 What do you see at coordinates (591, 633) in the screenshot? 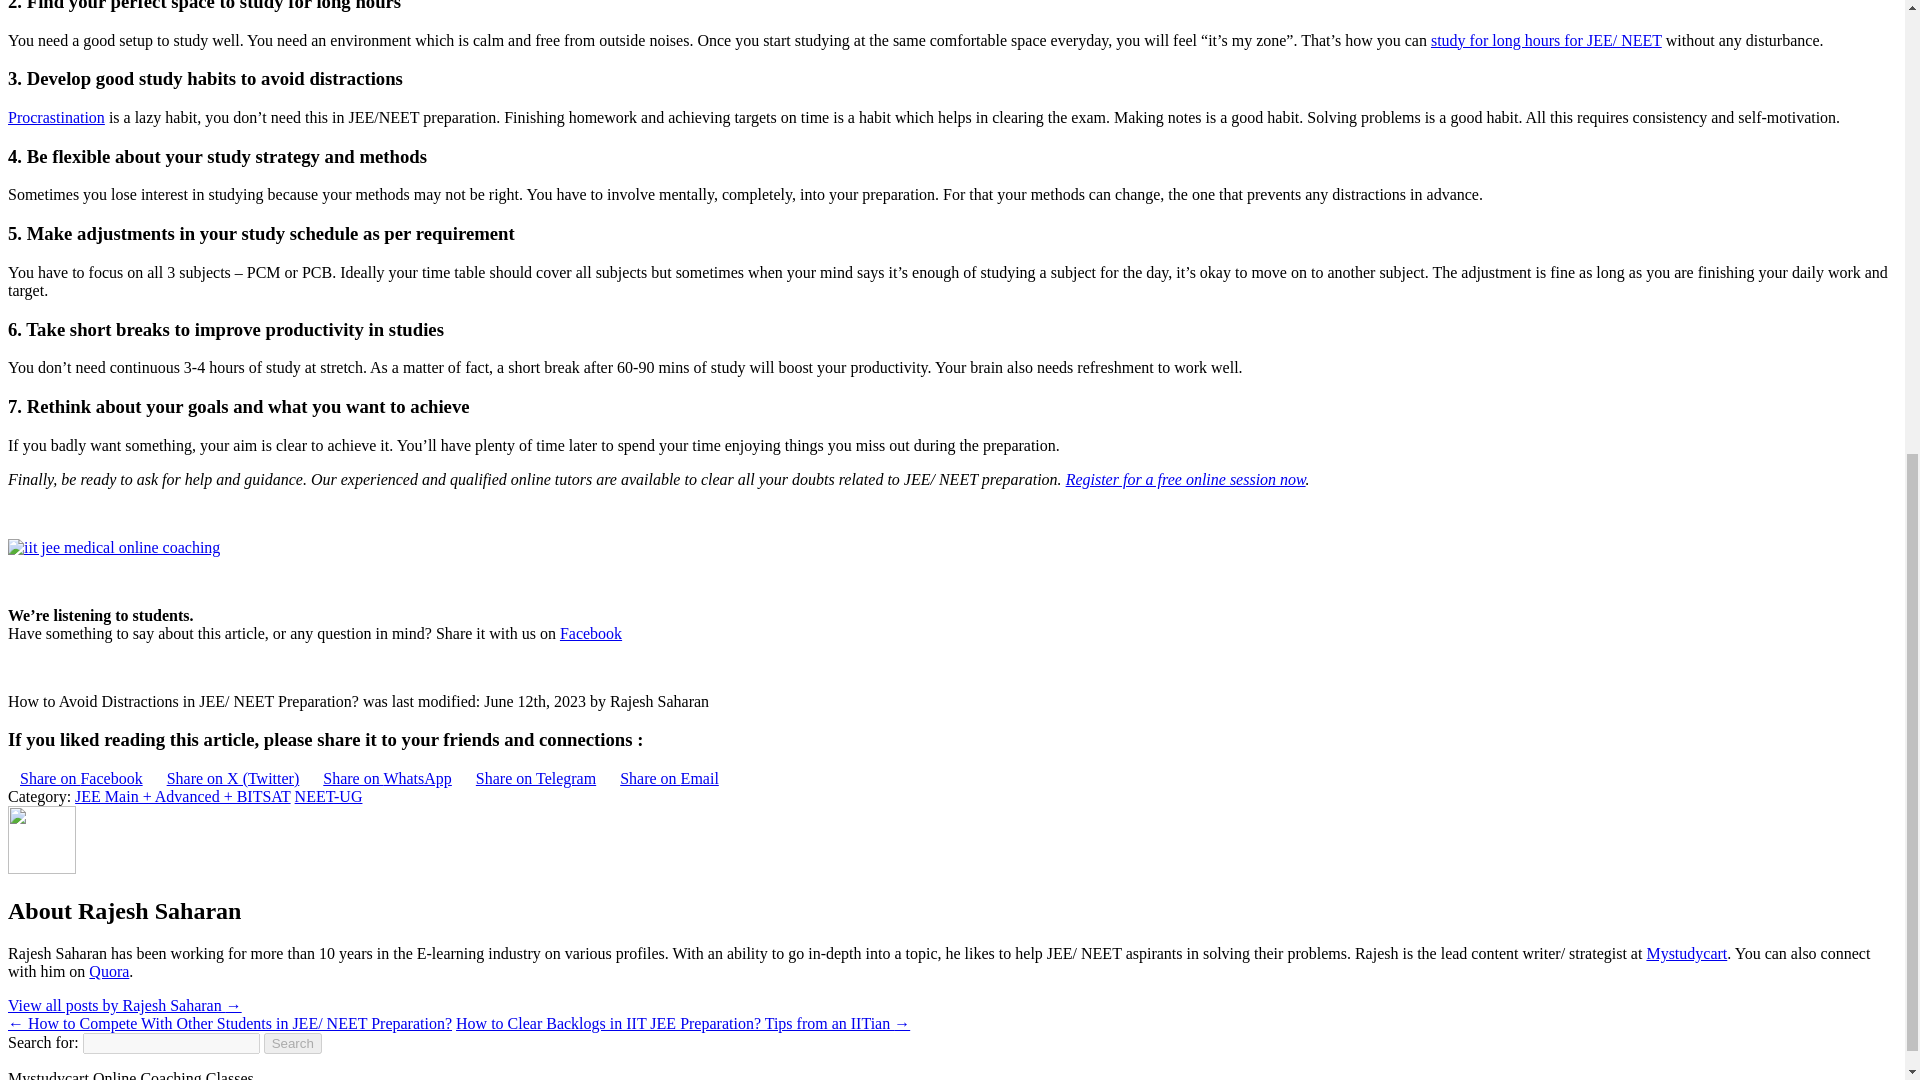
I see `Facebook` at bounding box center [591, 633].